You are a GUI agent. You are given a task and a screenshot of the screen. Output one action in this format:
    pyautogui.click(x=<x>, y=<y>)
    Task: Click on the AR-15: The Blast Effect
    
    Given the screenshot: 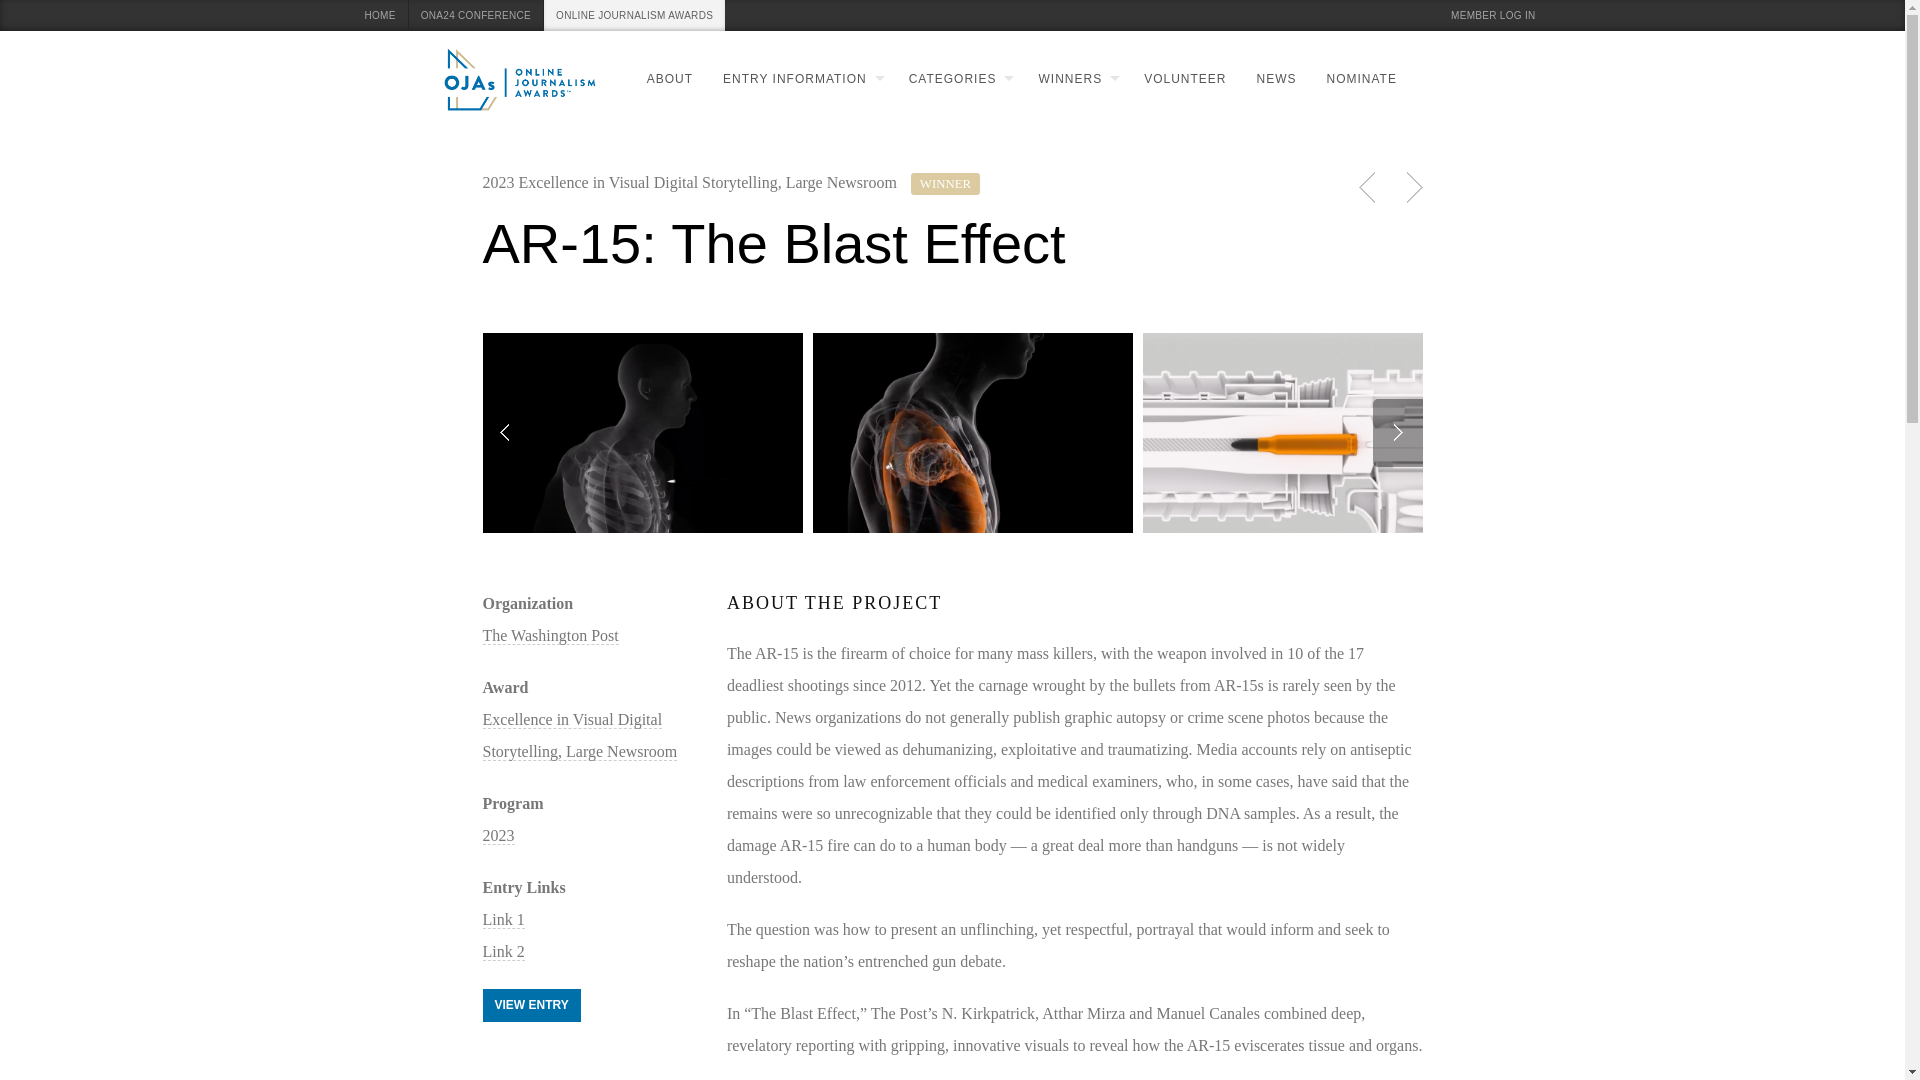 What is the action you would take?
    pyautogui.click(x=972, y=432)
    